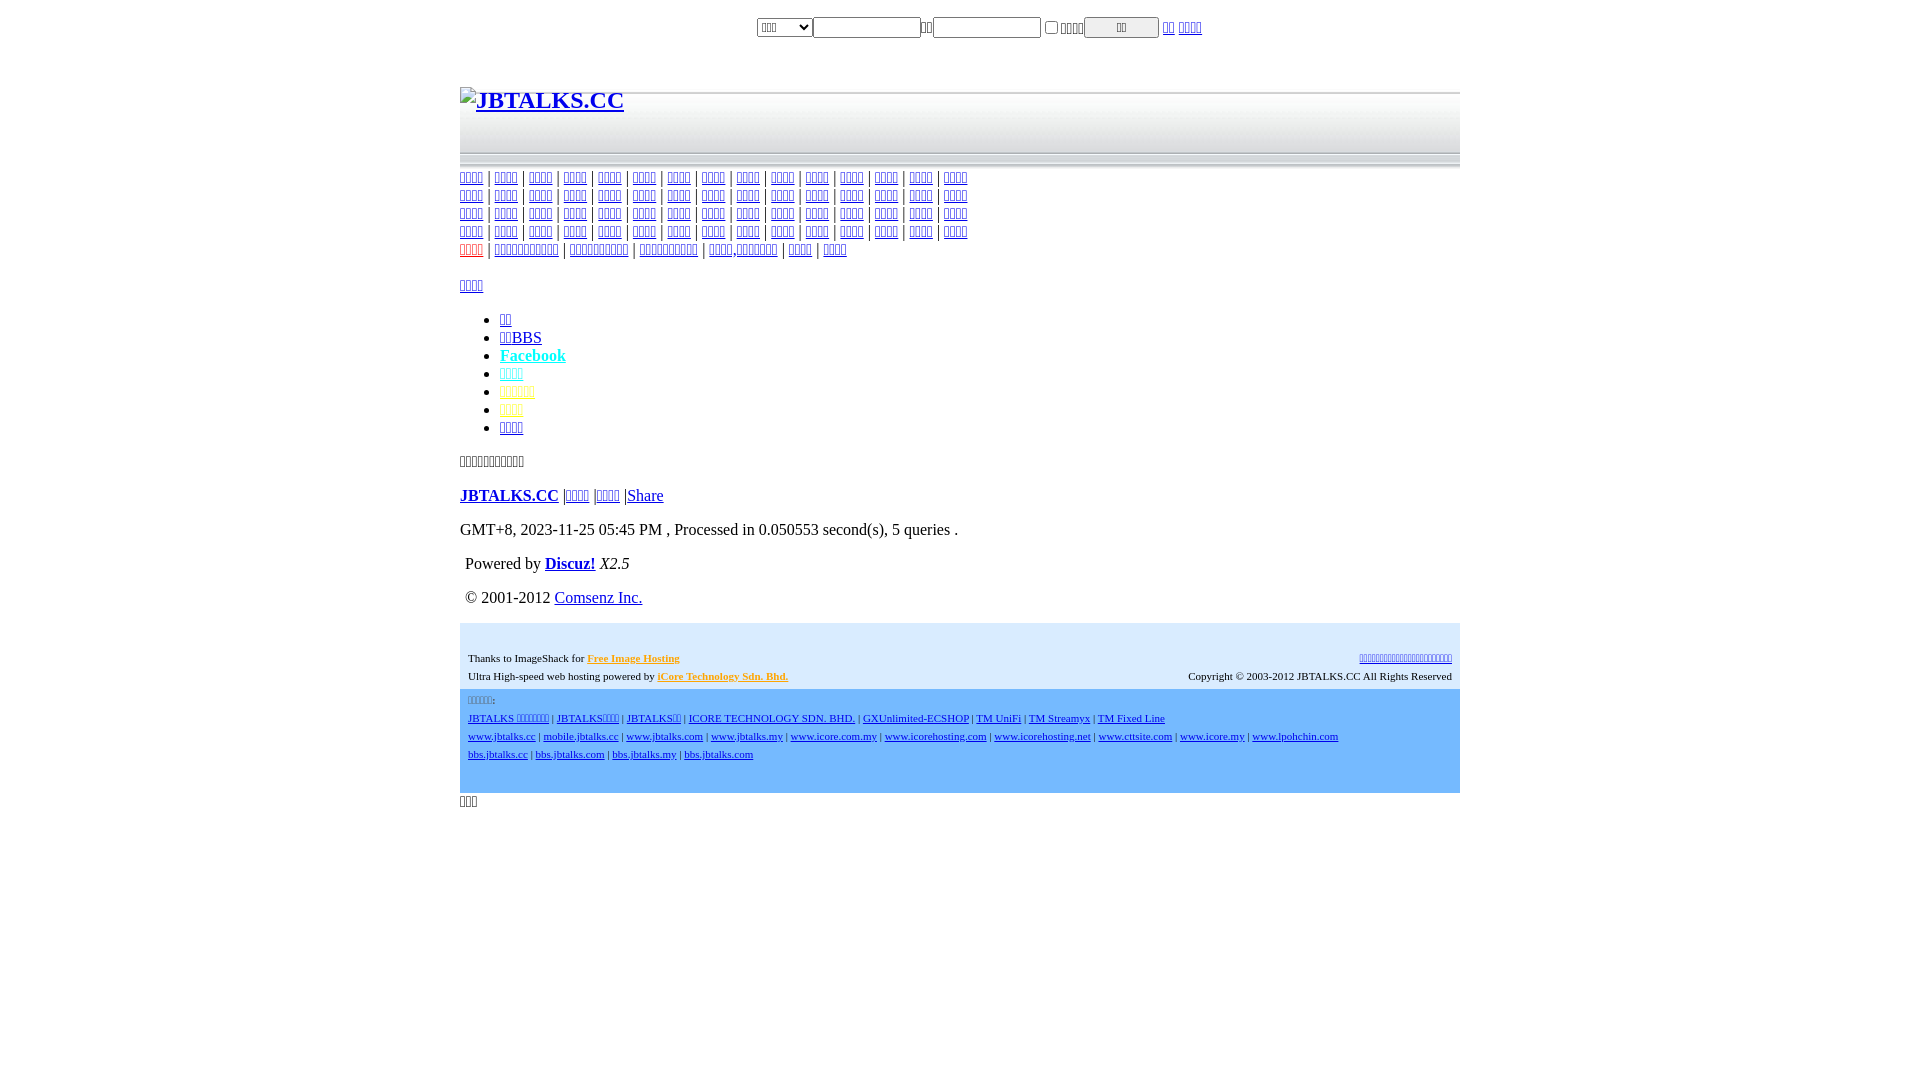  Describe the element at coordinates (645, 496) in the screenshot. I see `Share` at that location.